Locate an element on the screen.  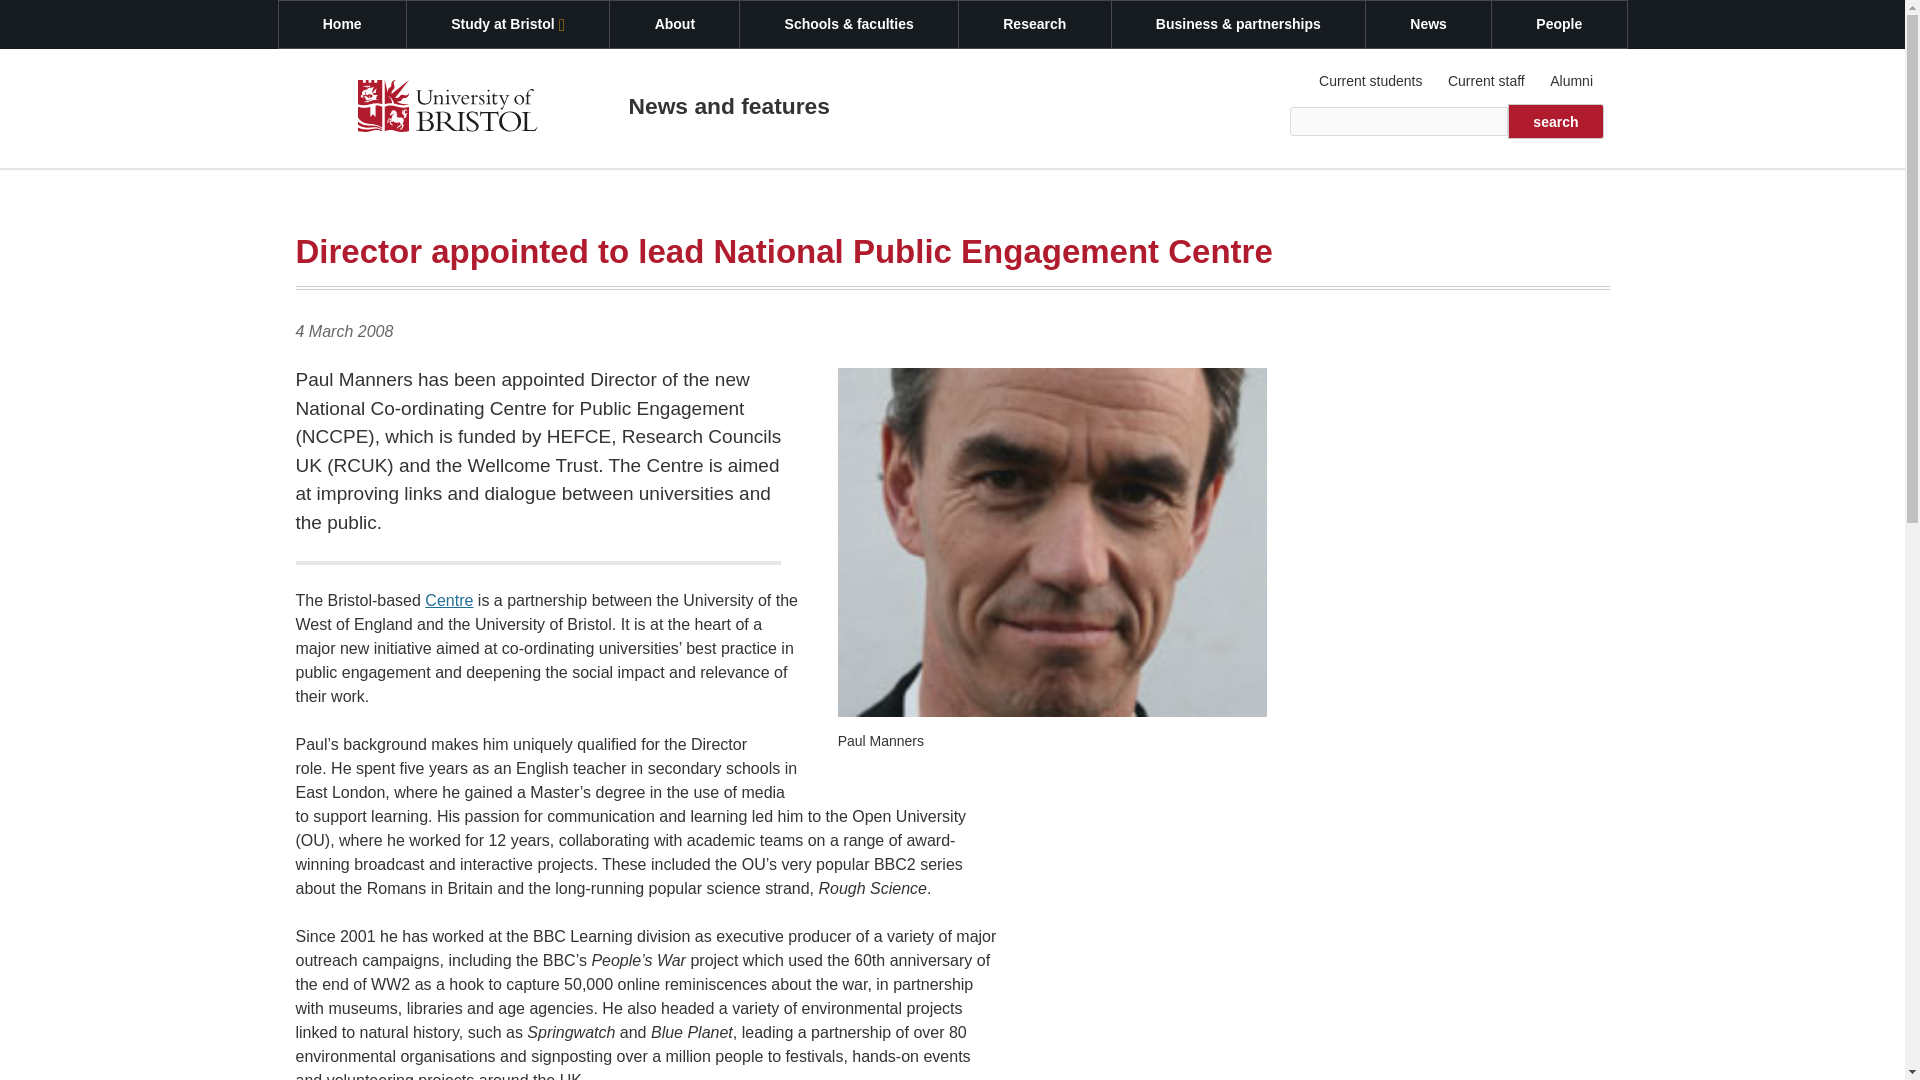
Homepage is located at coordinates (447, 109).